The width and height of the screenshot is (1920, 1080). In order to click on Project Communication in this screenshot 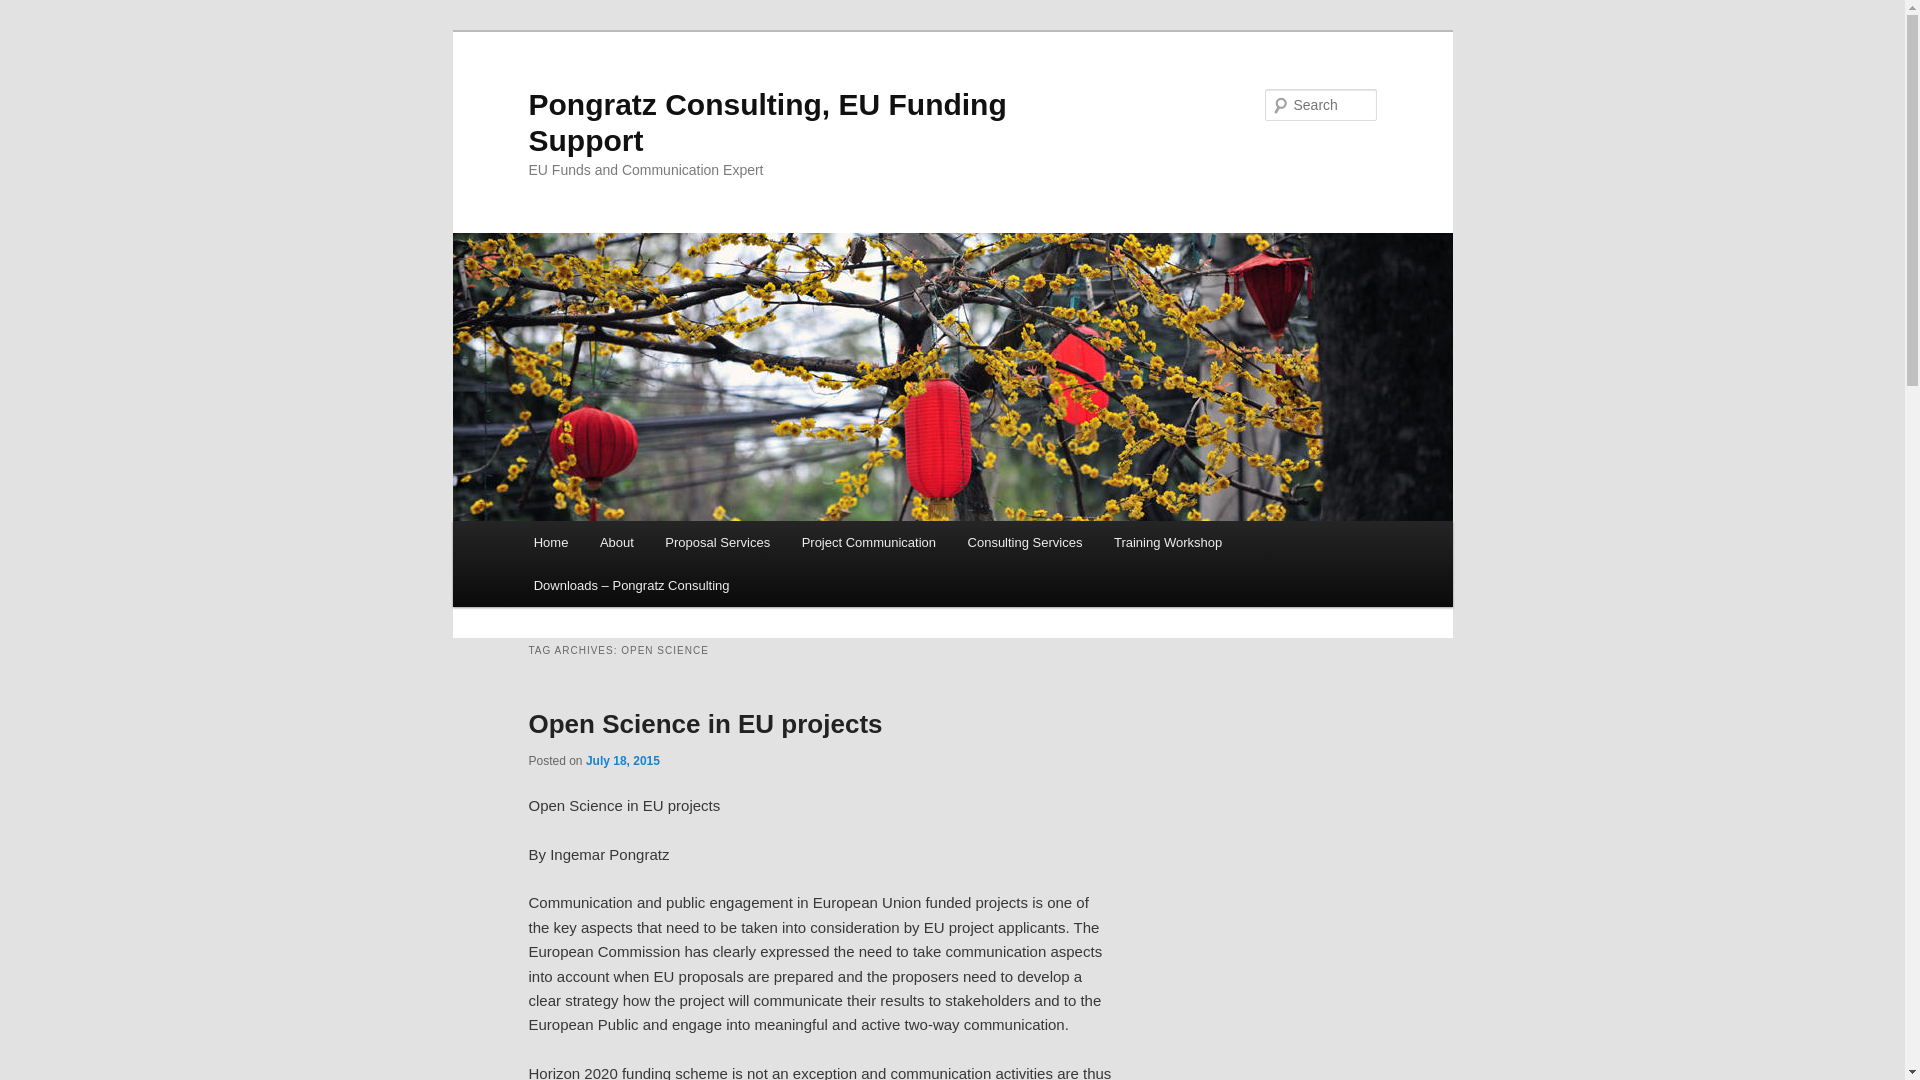, I will do `click(868, 542)`.